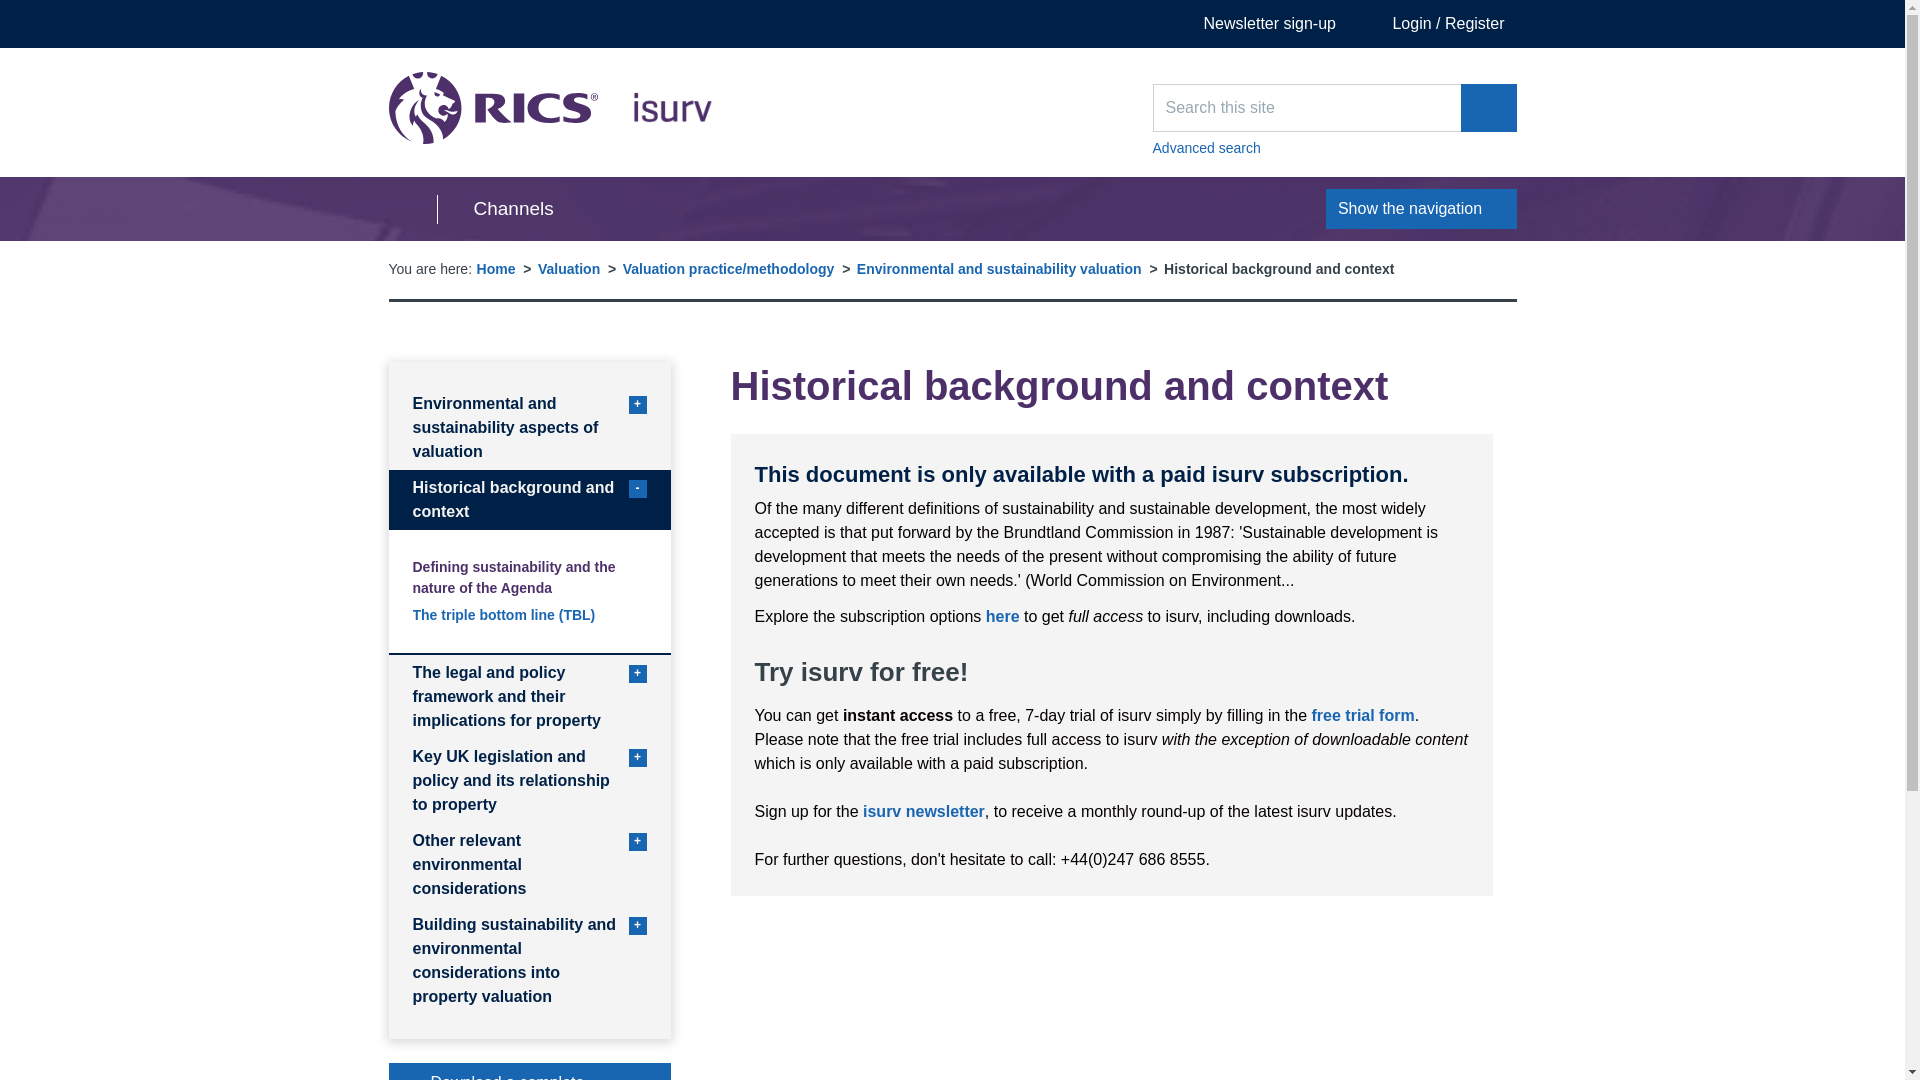 This screenshot has height=1080, width=1920. I want to click on Valuation, so click(496, 268).